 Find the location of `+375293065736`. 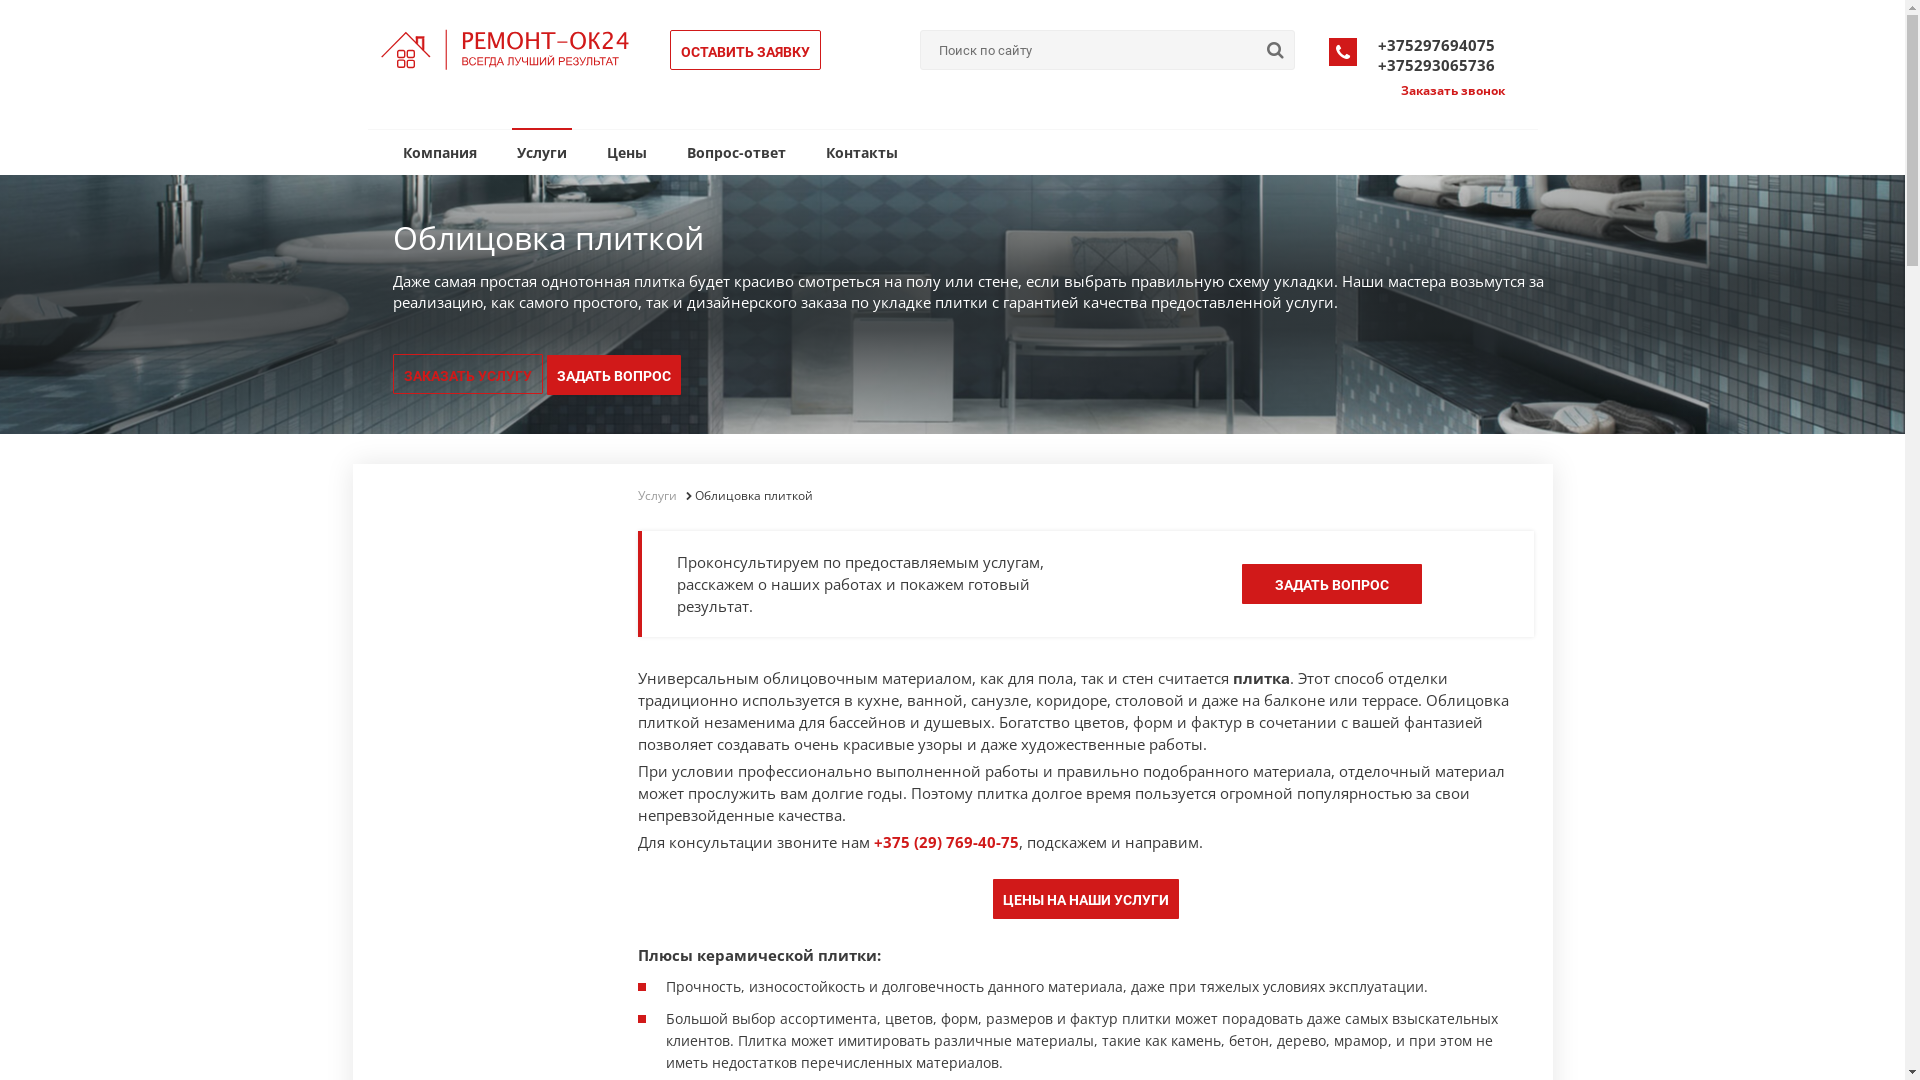

+375293065736 is located at coordinates (1436, 65).